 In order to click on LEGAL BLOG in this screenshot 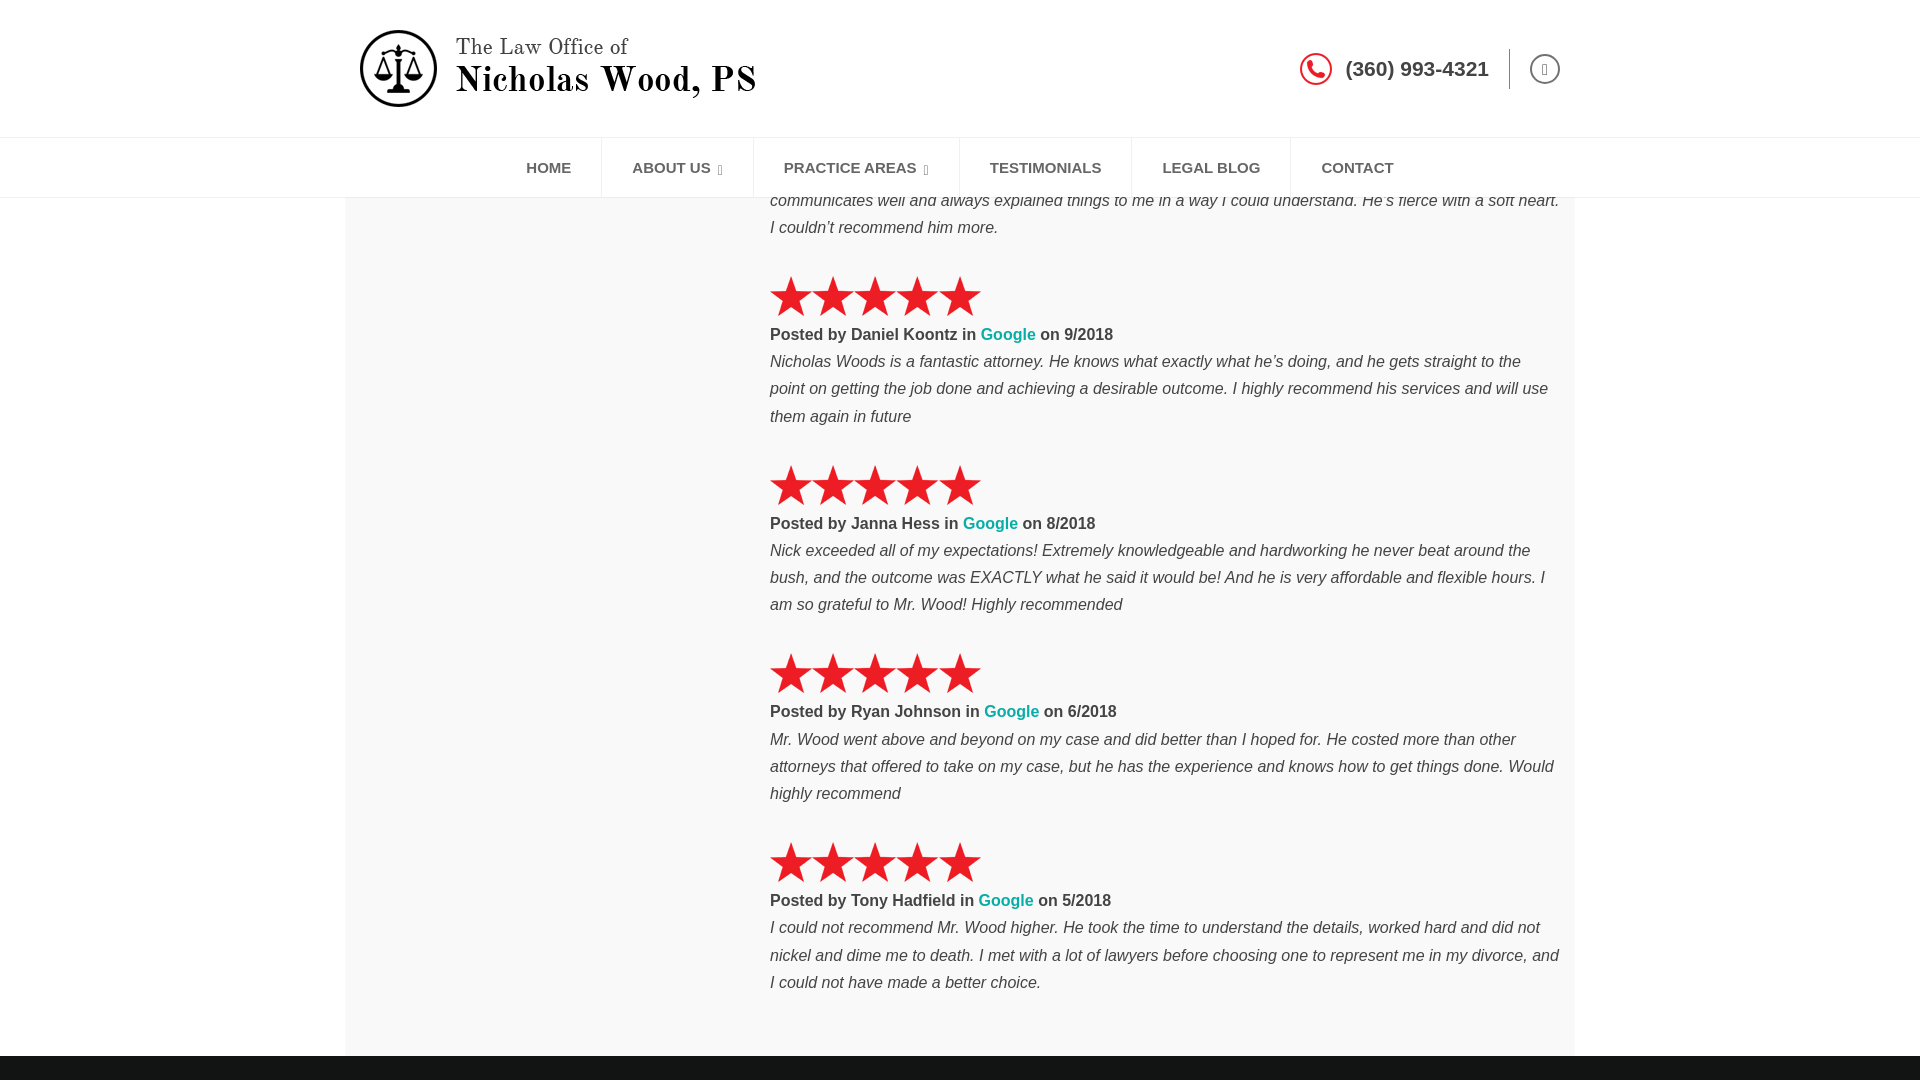, I will do `click(1211, 167)`.